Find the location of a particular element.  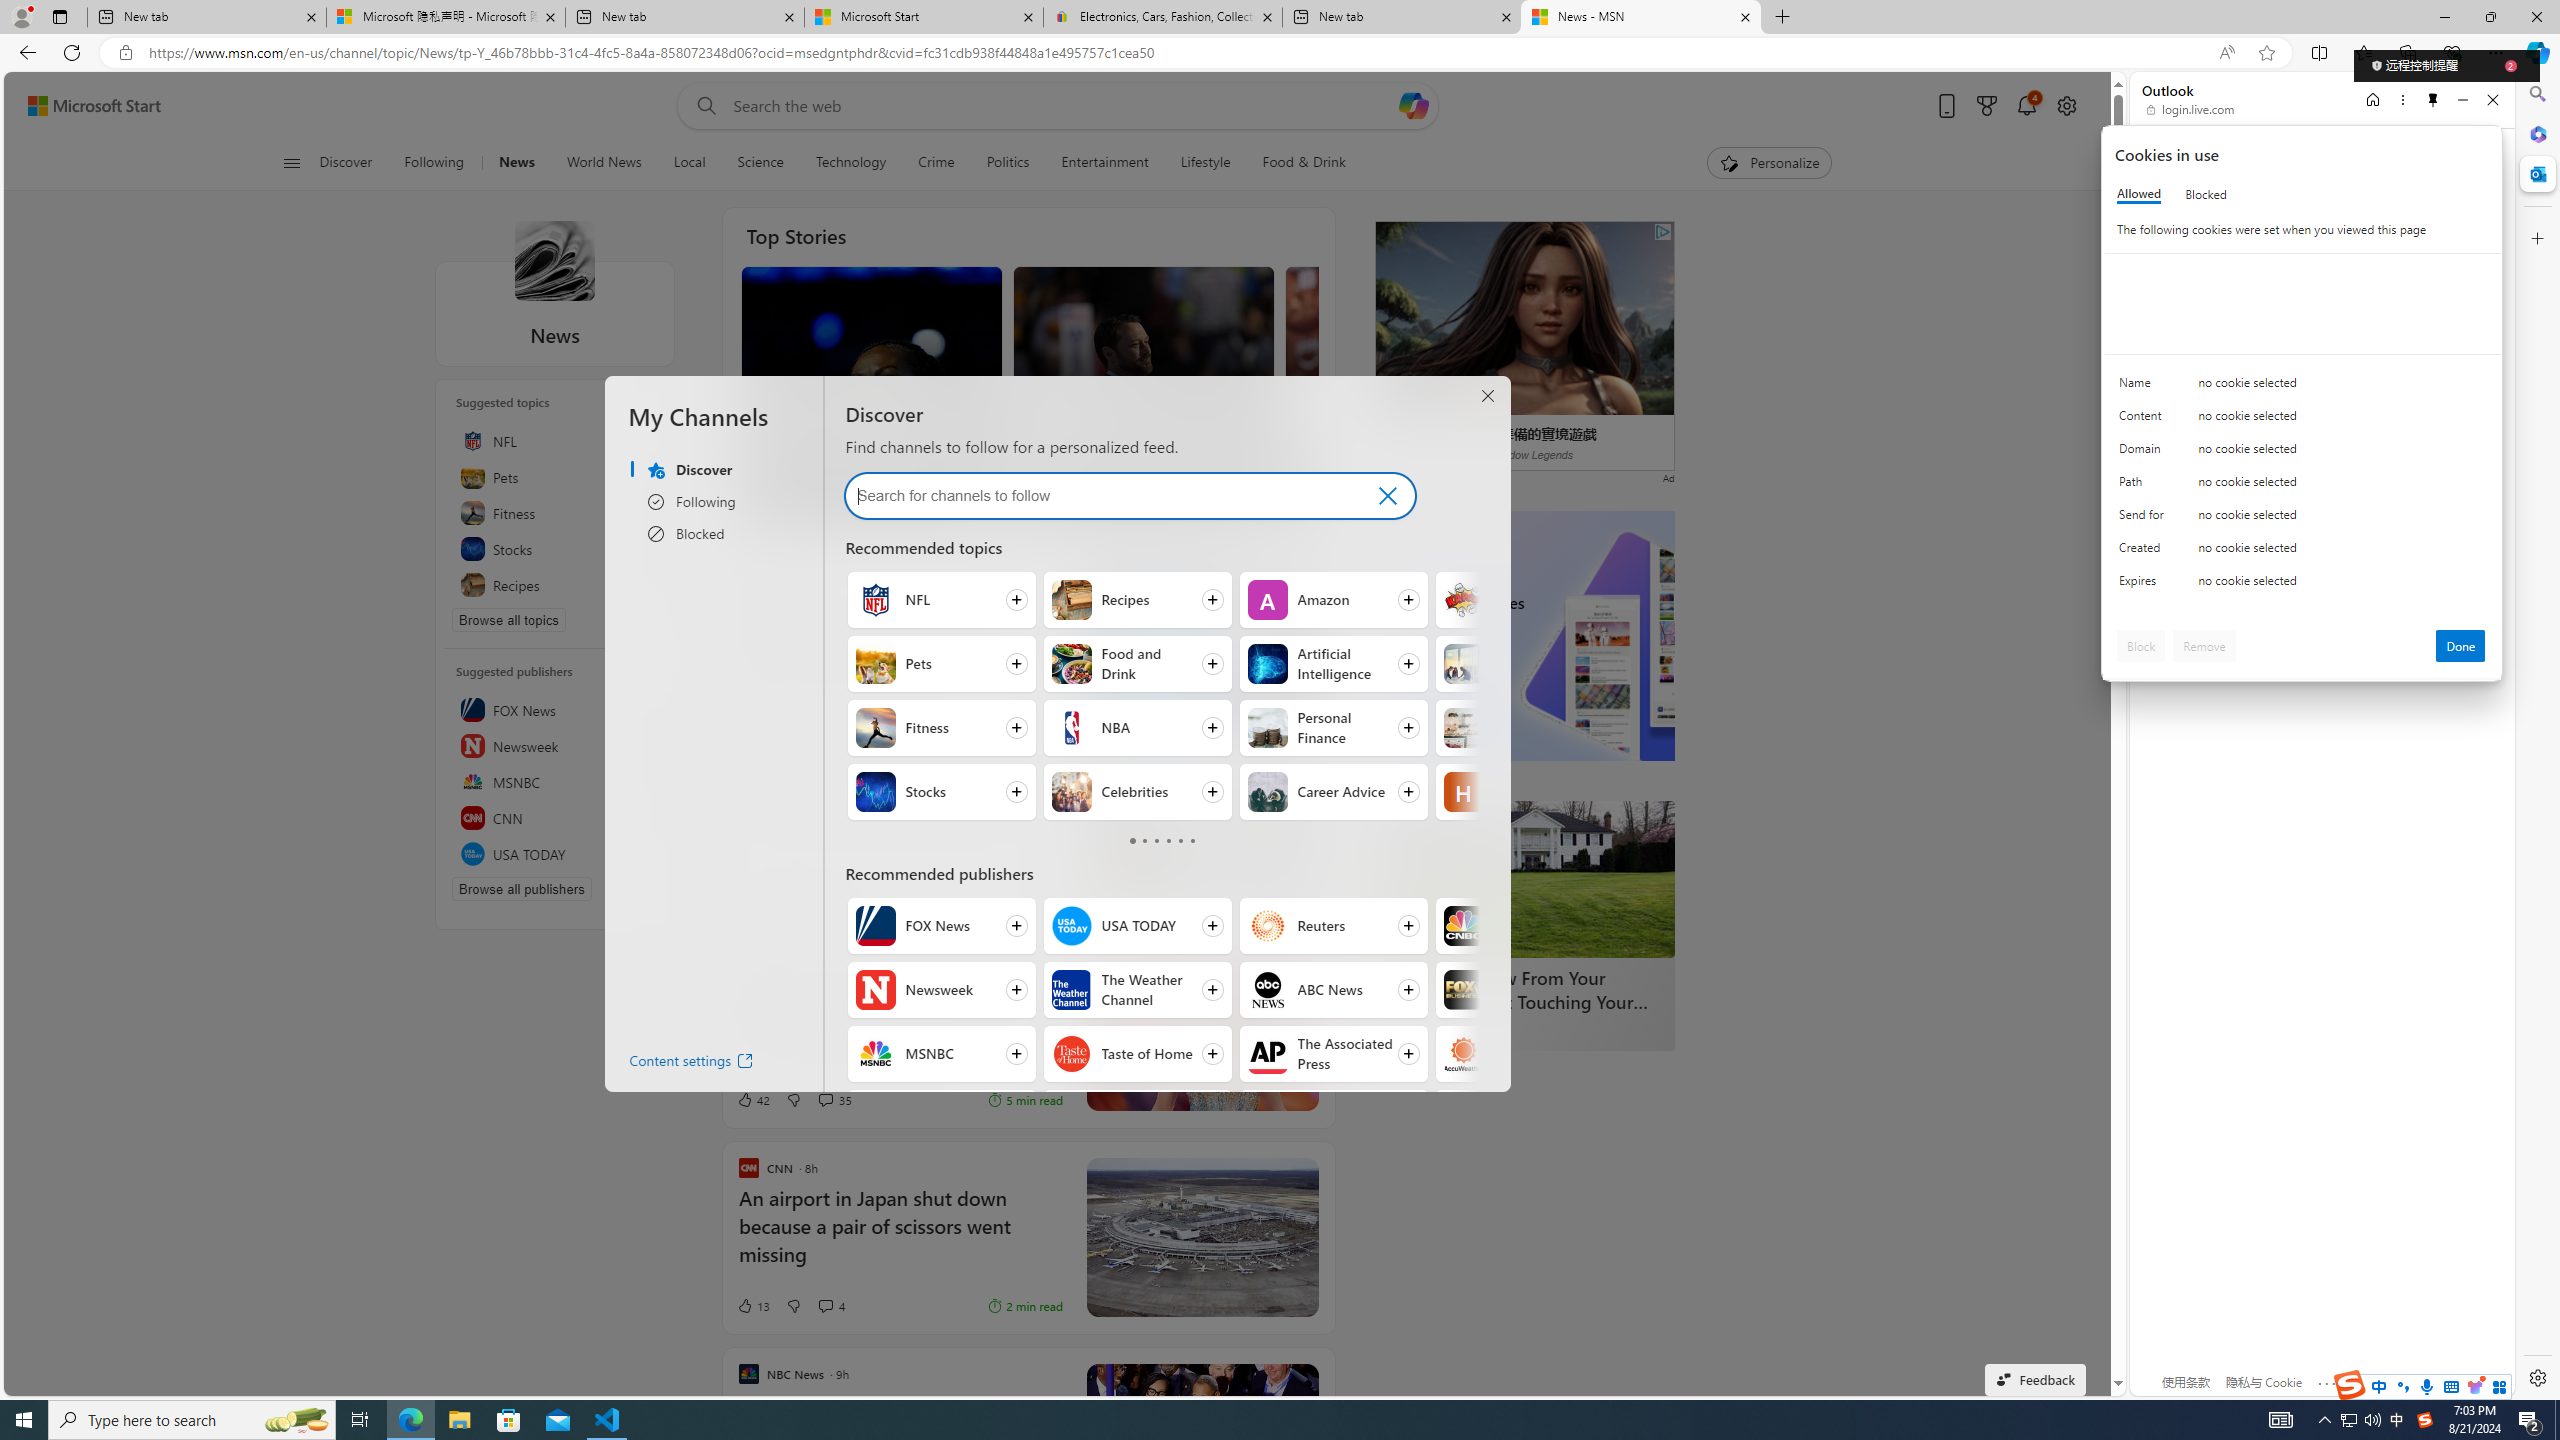

Following is located at coordinates (434, 163).